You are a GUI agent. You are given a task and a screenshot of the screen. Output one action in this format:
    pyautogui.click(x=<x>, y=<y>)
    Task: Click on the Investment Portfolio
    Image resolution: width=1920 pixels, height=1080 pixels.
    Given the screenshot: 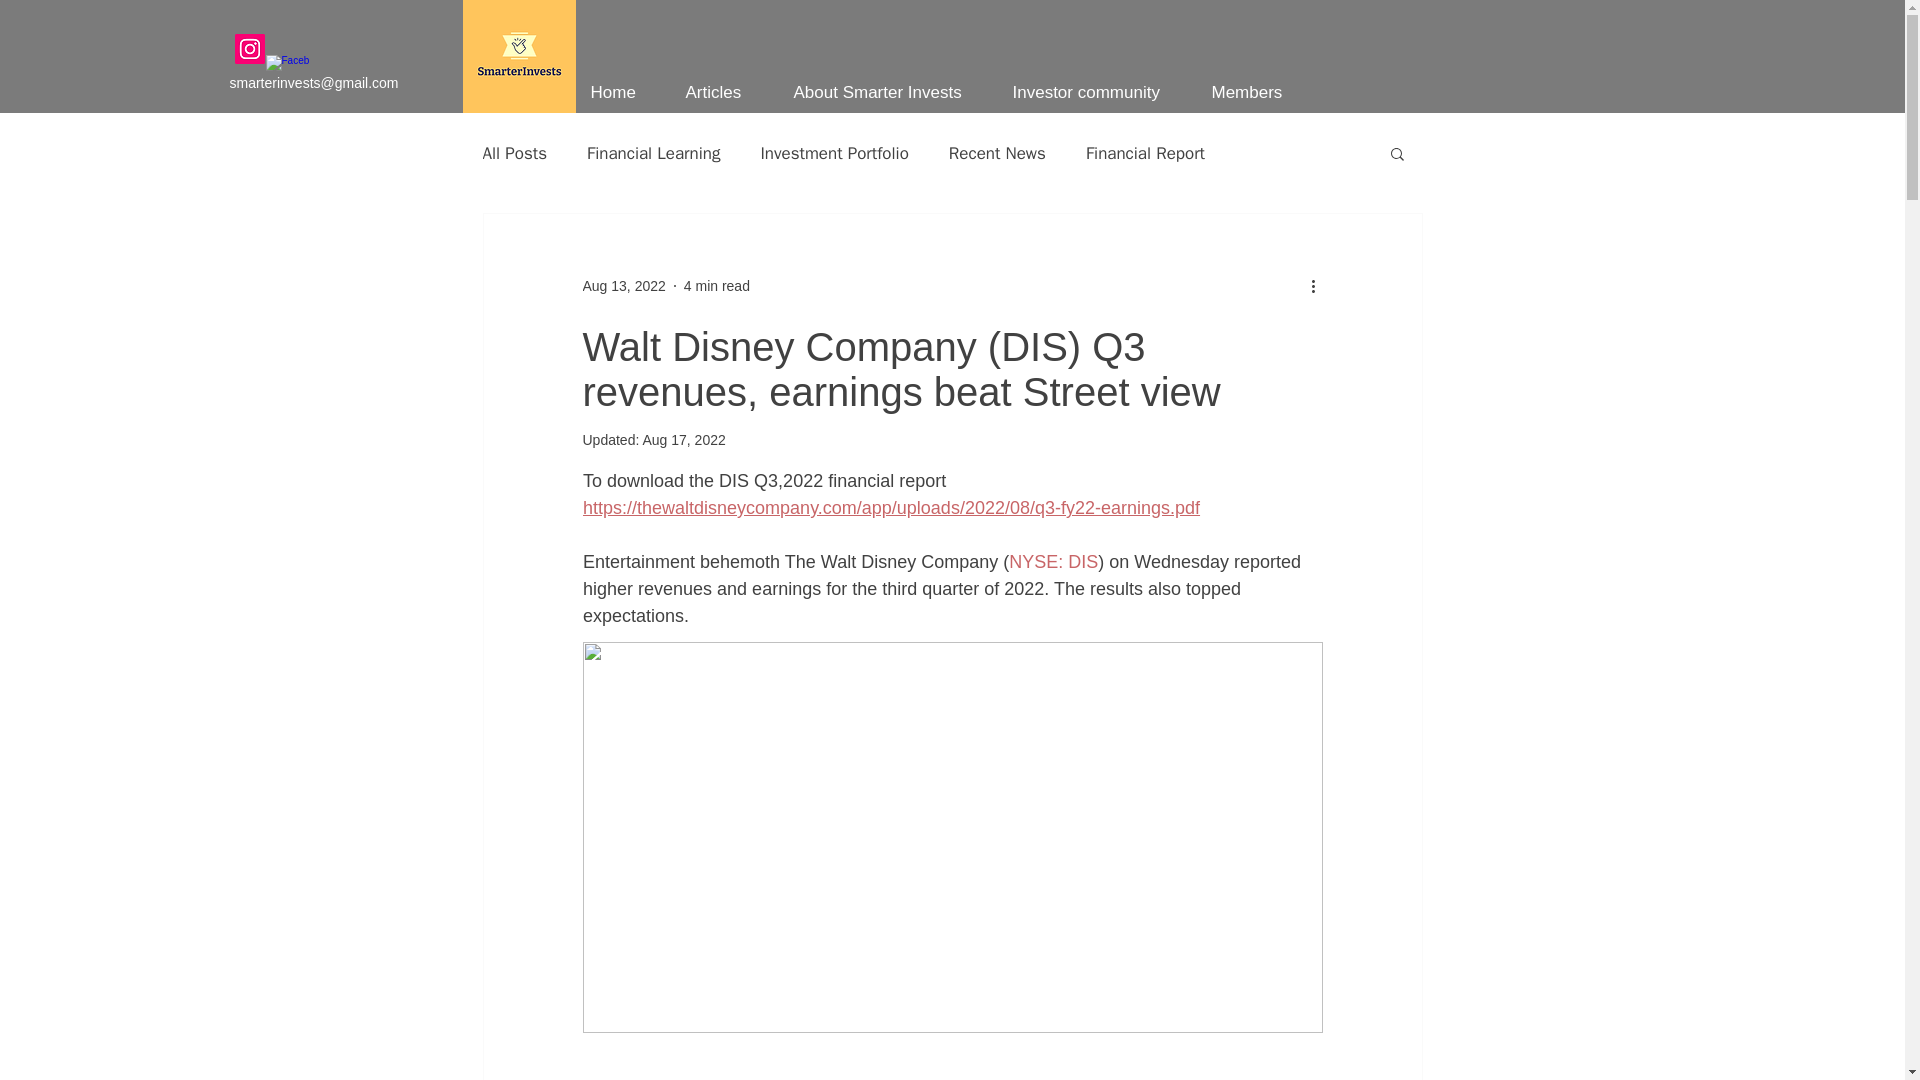 What is the action you would take?
    pyautogui.click(x=834, y=153)
    